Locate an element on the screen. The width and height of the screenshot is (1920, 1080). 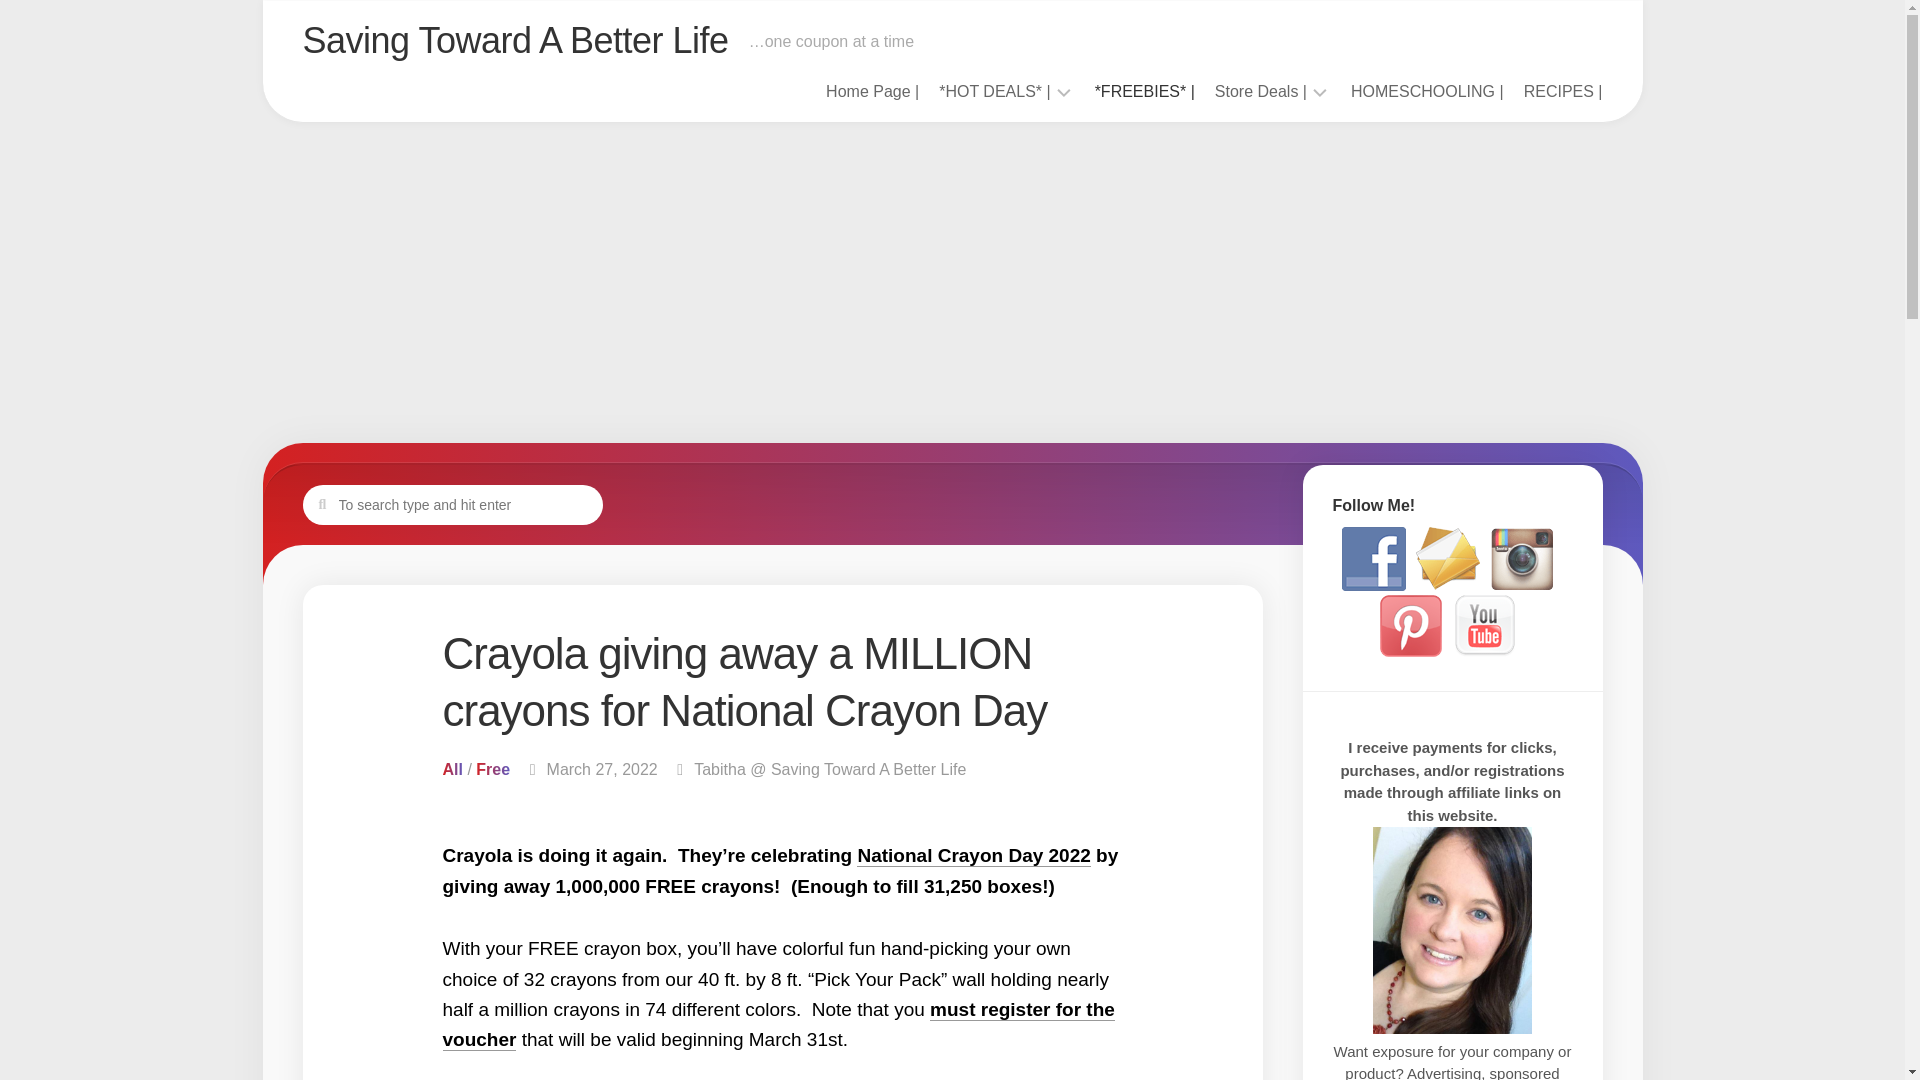
Store Deals is located at coordinates (1261, 92).